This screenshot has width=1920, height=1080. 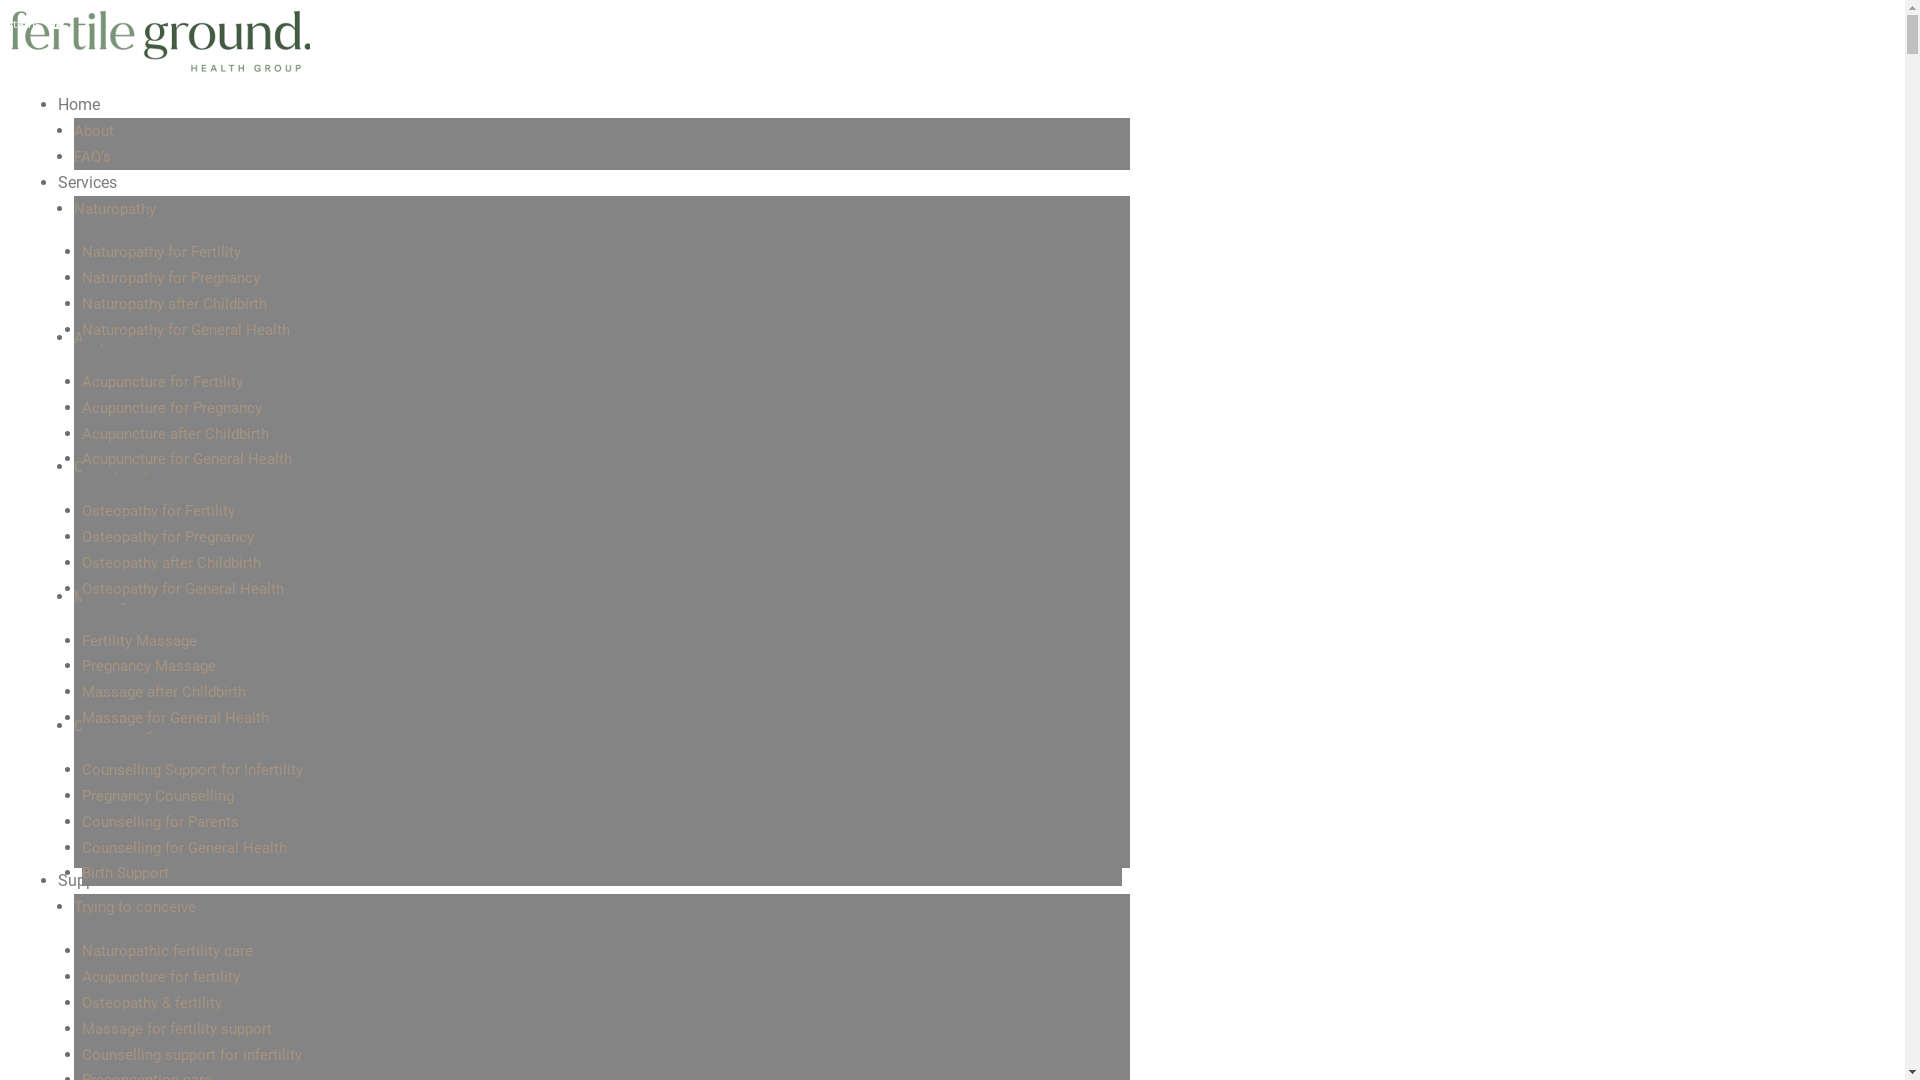 What do you see at coordinates (126, 873) in the screenshot?
I see `Birth Support` at bounding box center [126, 873].